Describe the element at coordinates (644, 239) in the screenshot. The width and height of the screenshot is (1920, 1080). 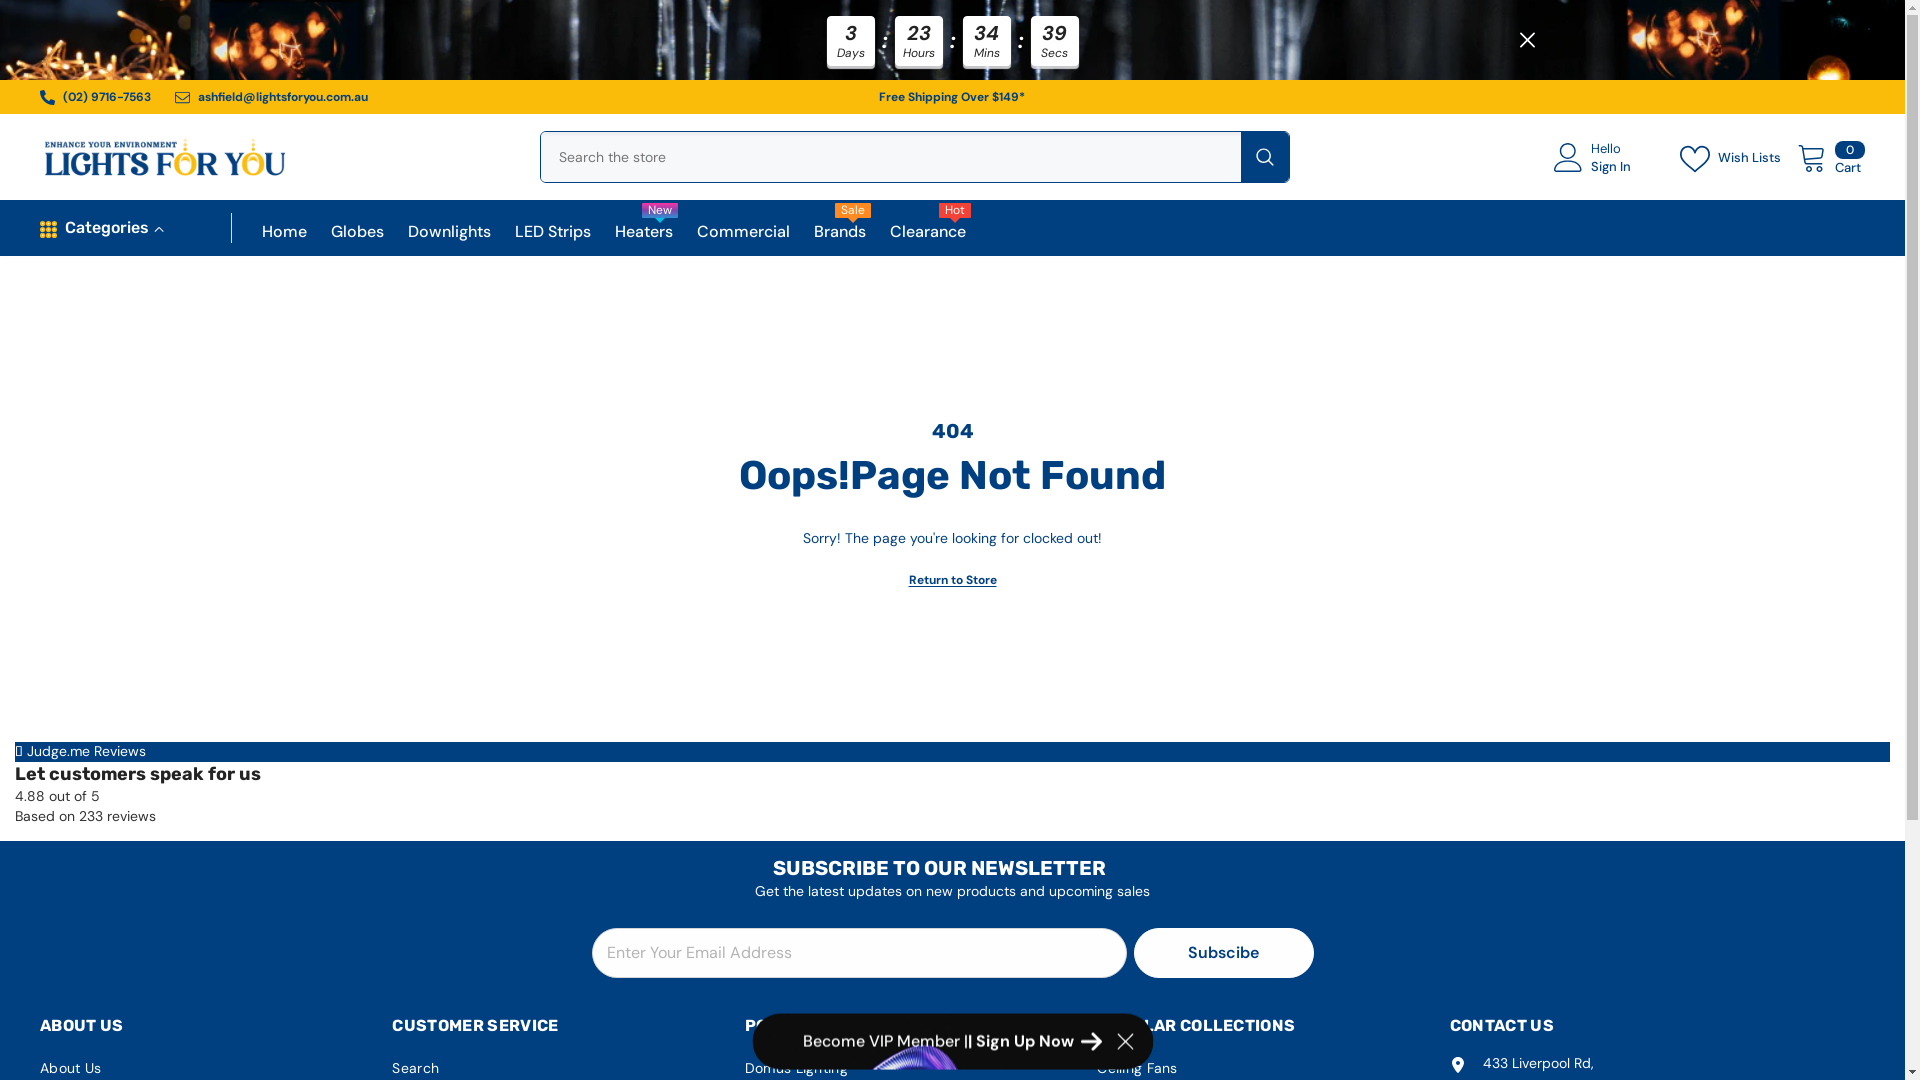
I see `Heaters
New` at that location.